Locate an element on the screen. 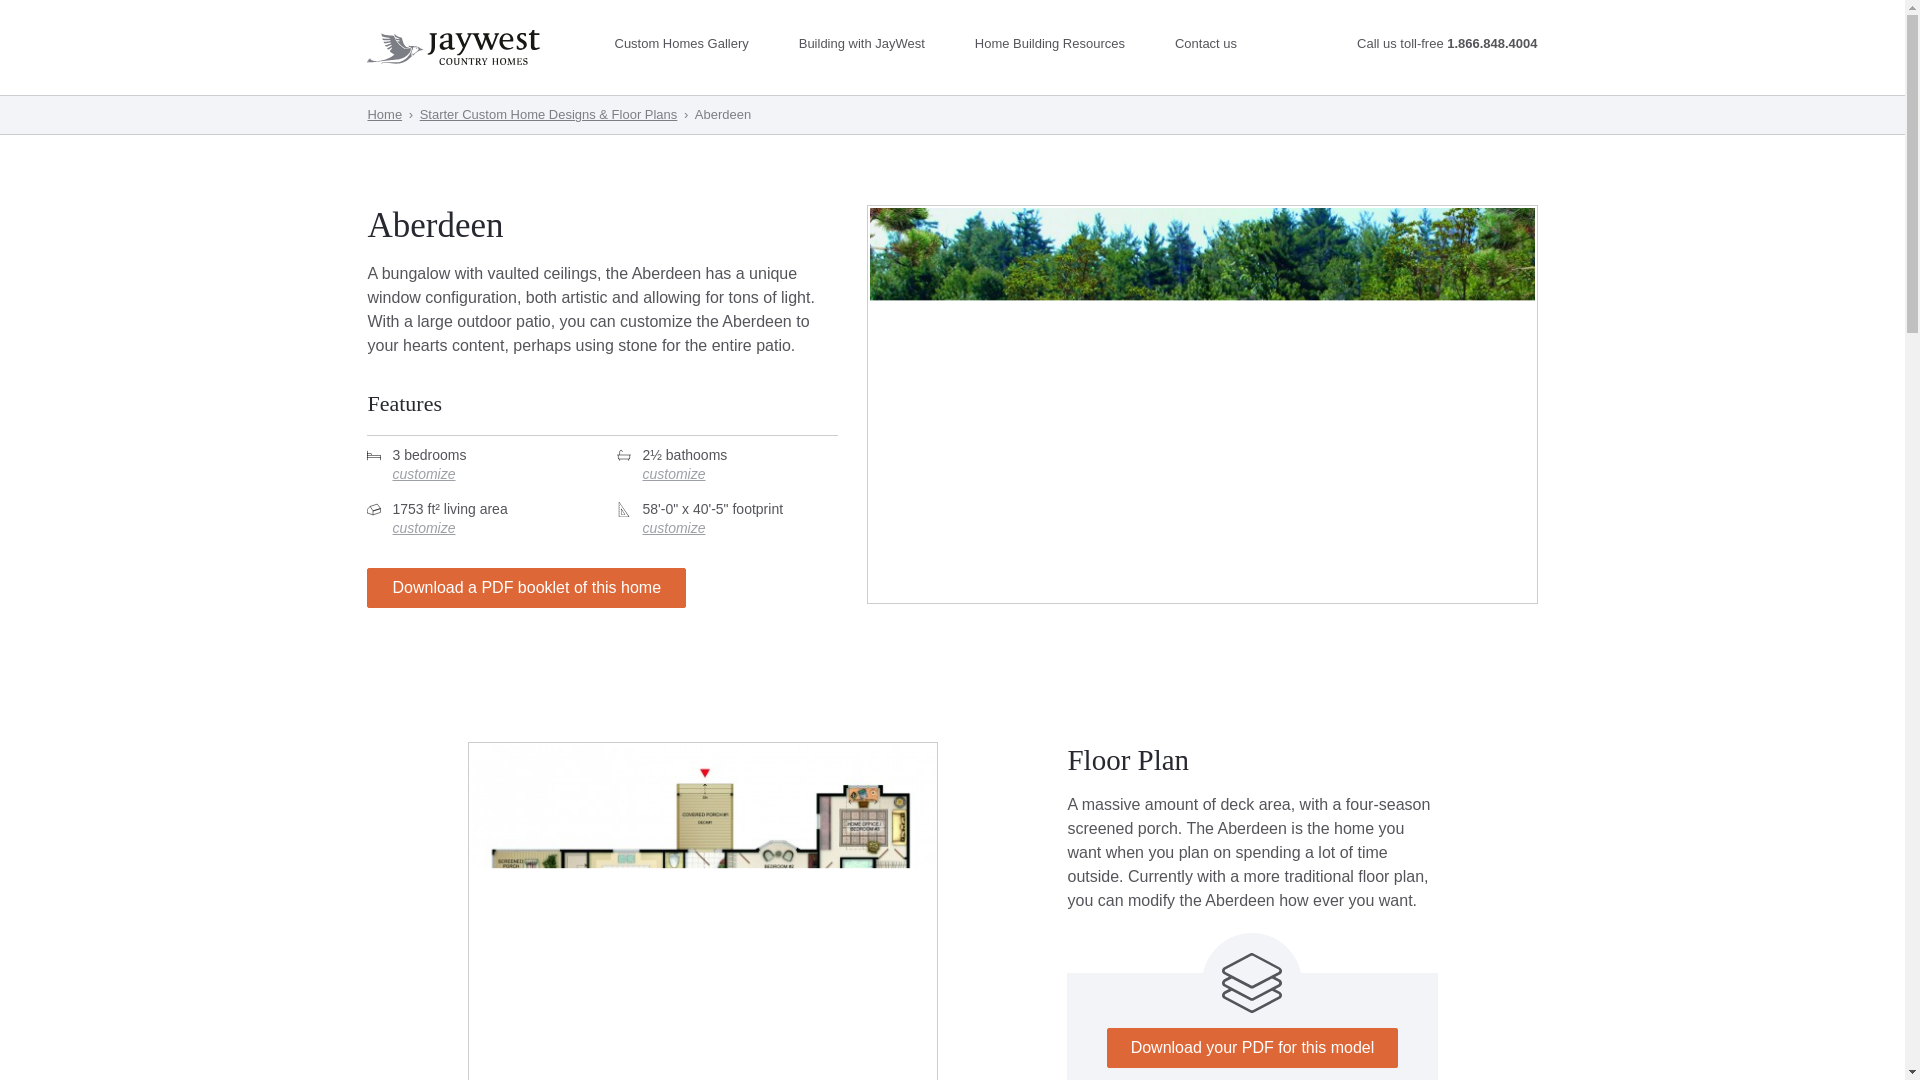 Image resolution: width=1920 pixels, height=1080 pixels. Download a PDF booklet of this home is located at coordinates (526, 588).